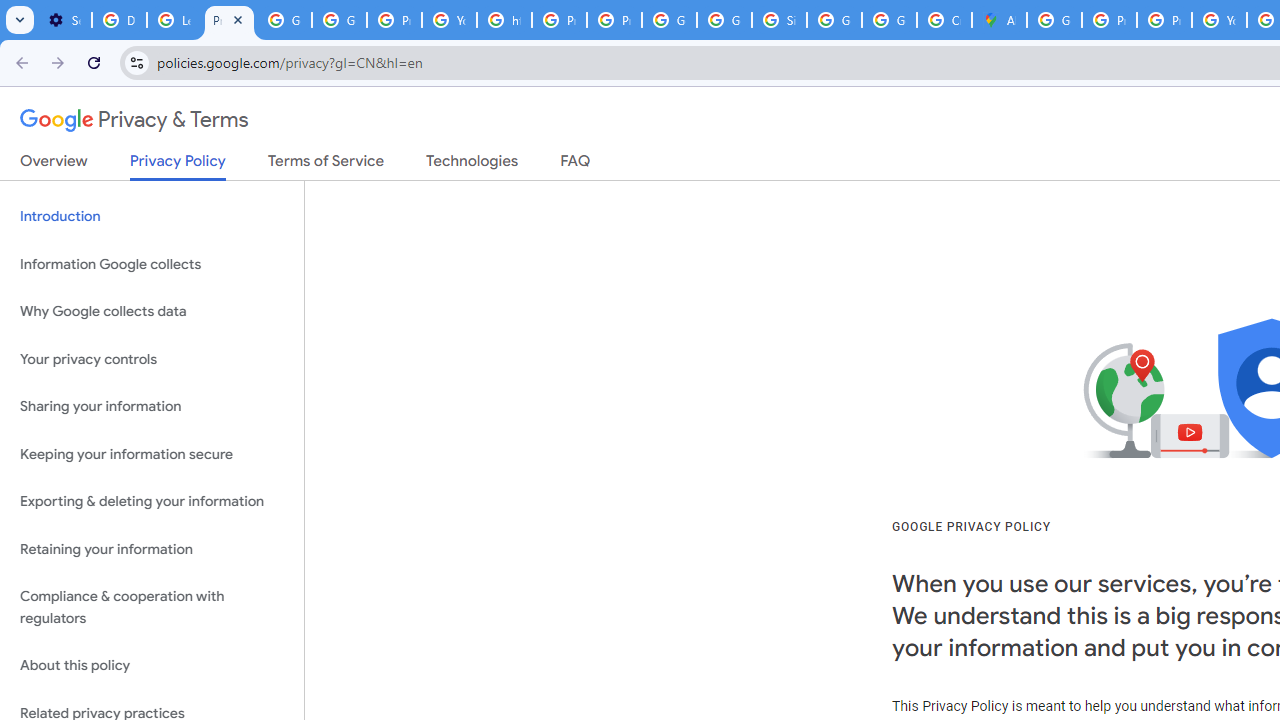  I want to click on Create your Google Account, so click(944, 20).